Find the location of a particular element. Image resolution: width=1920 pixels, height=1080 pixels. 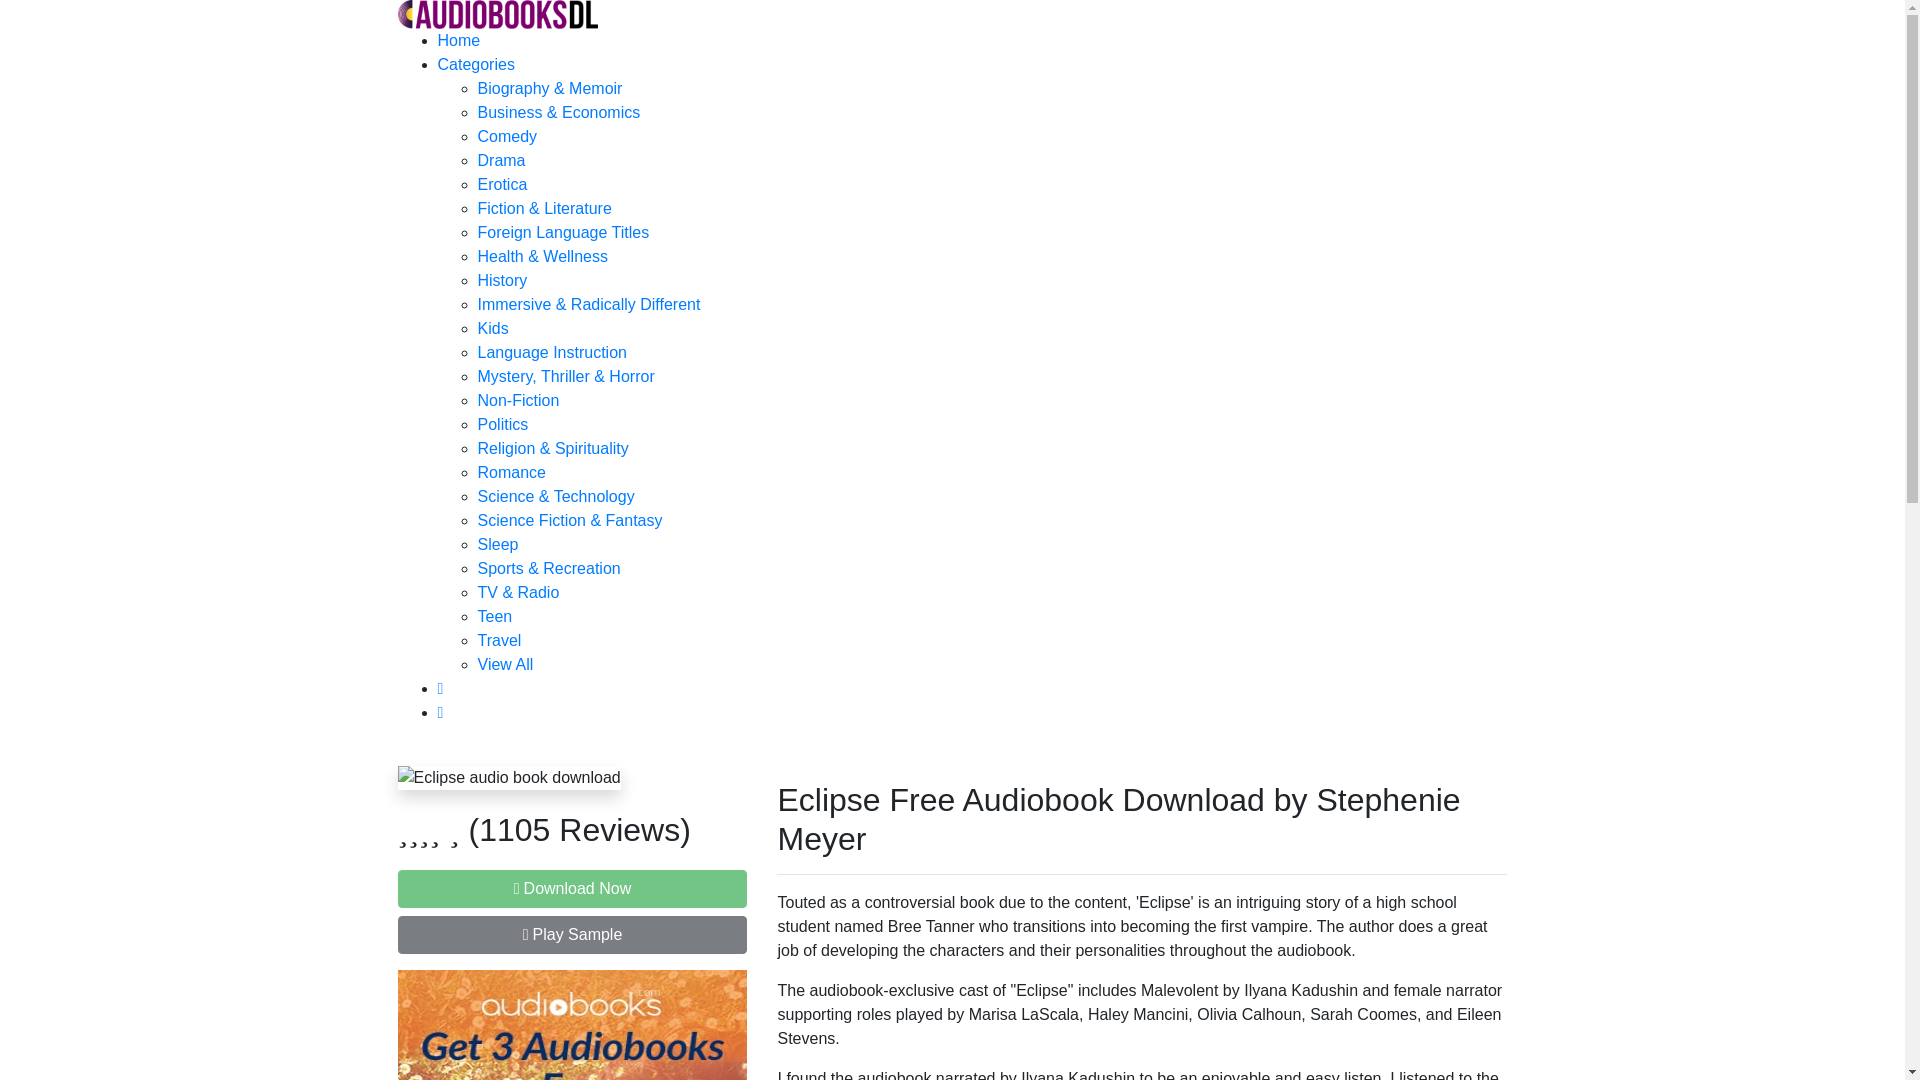

Erotica is located at coordinates (503, 184).